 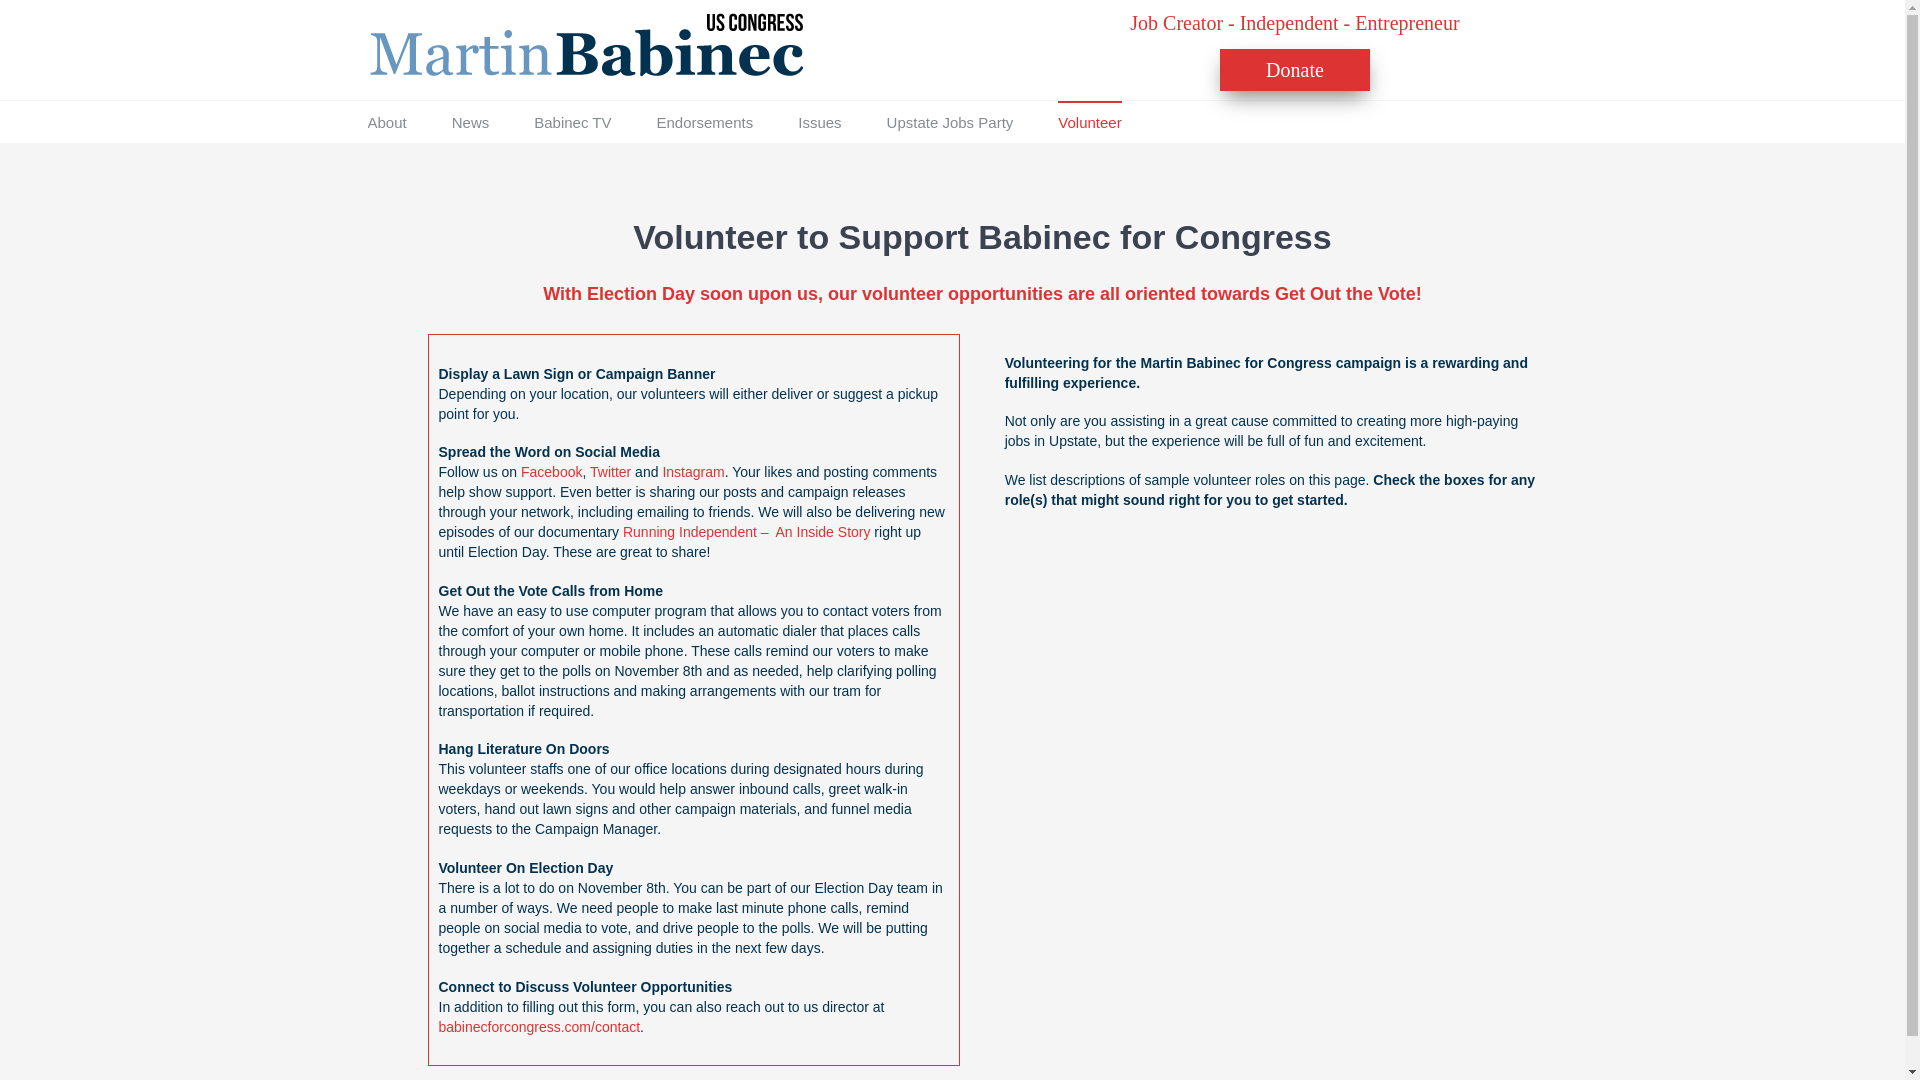 I want to click on Issues, so click(x=819, y=122).